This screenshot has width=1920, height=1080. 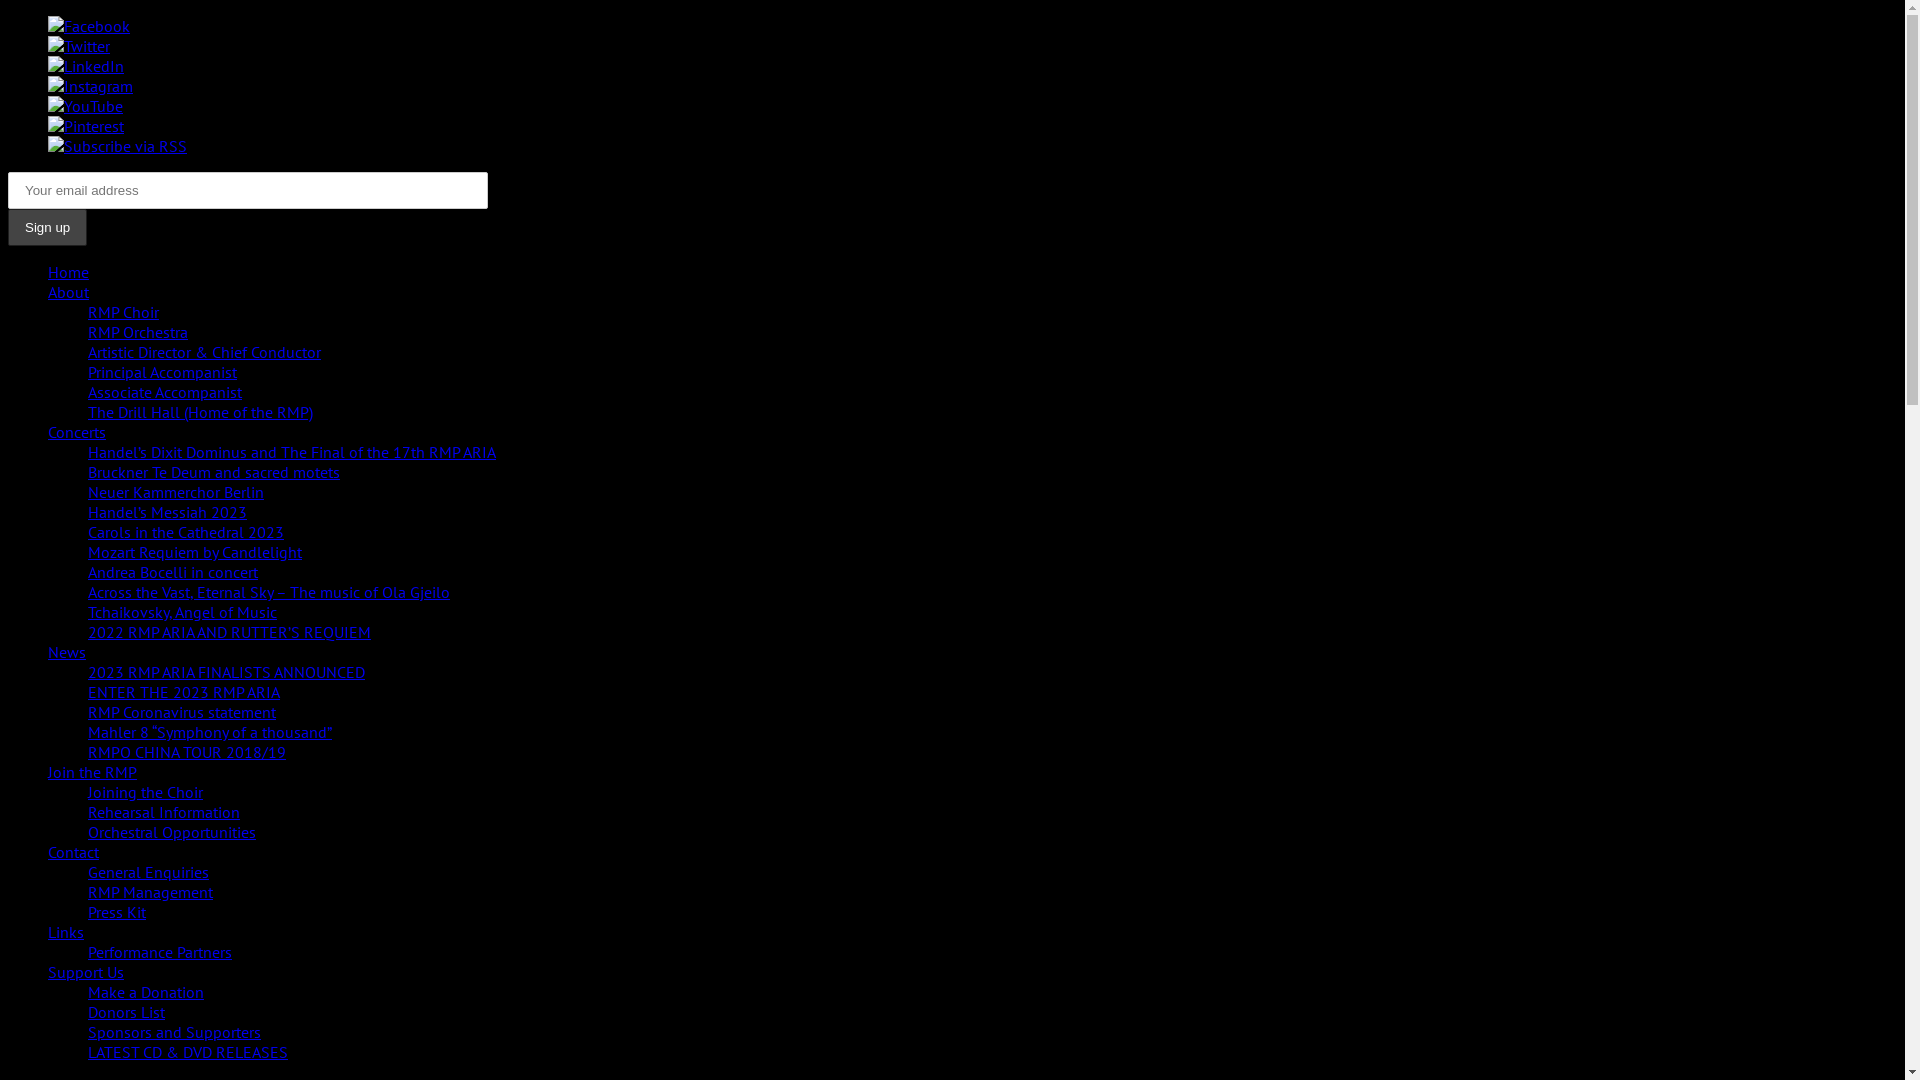 What do you see at coordinates (146, 992) in the screenshot?
I see `Make a Donation` at bounding box center [146, 992].